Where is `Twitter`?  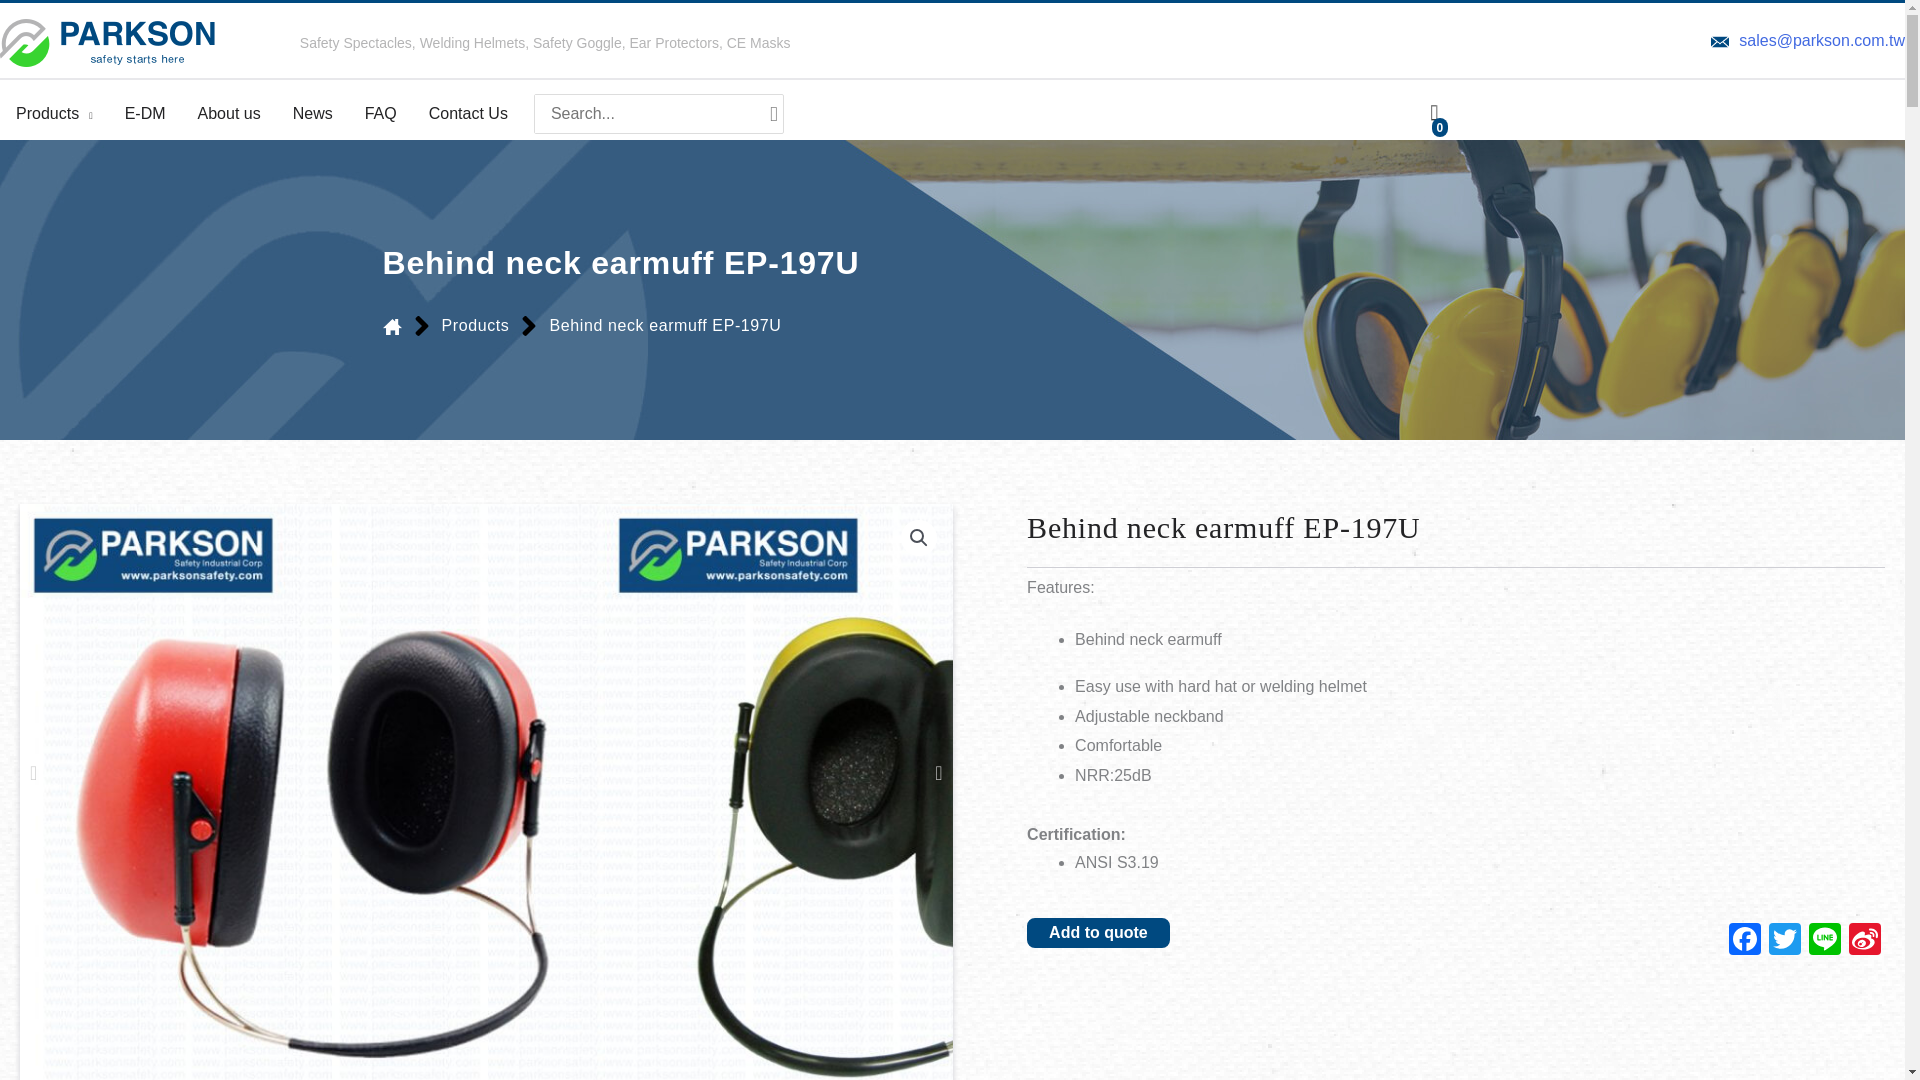 Twitter is located at coordinates (1784, 942).